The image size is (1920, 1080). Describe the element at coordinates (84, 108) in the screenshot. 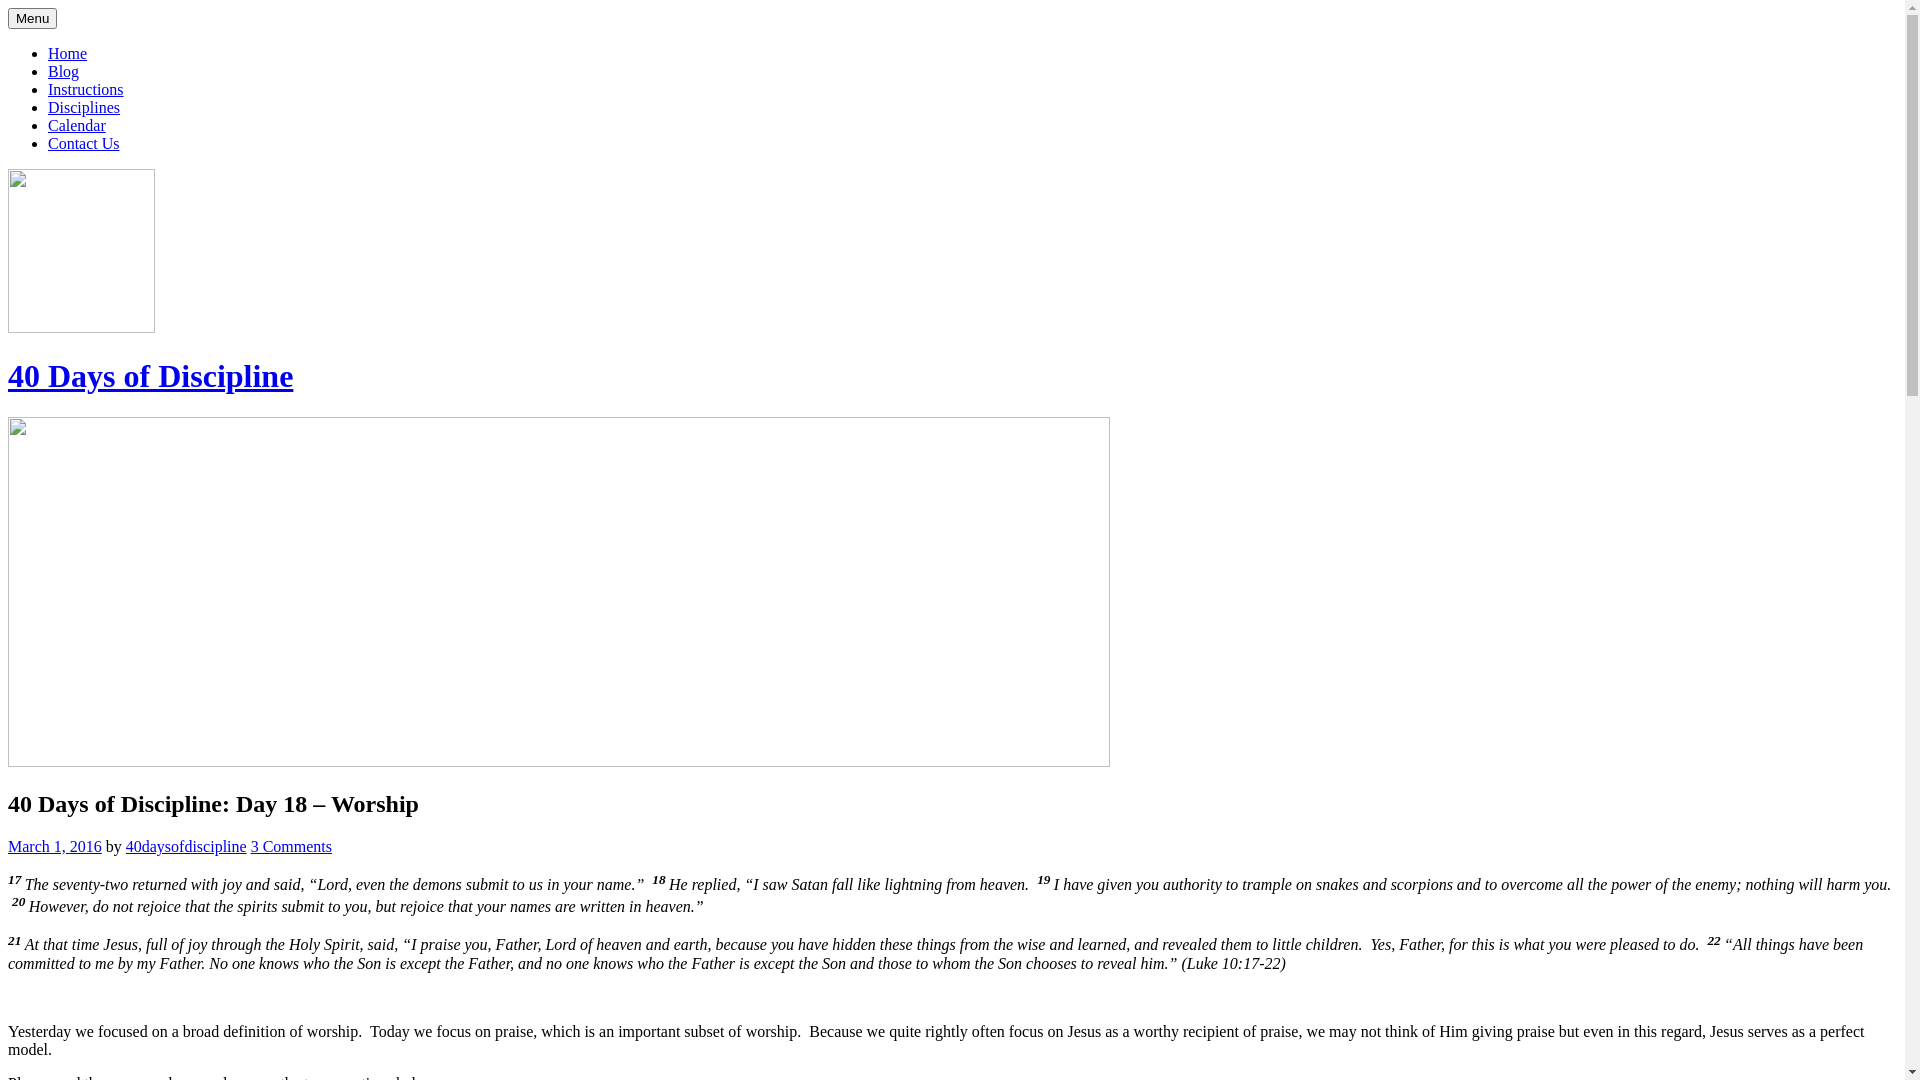

I see `Disciplines` at that location.